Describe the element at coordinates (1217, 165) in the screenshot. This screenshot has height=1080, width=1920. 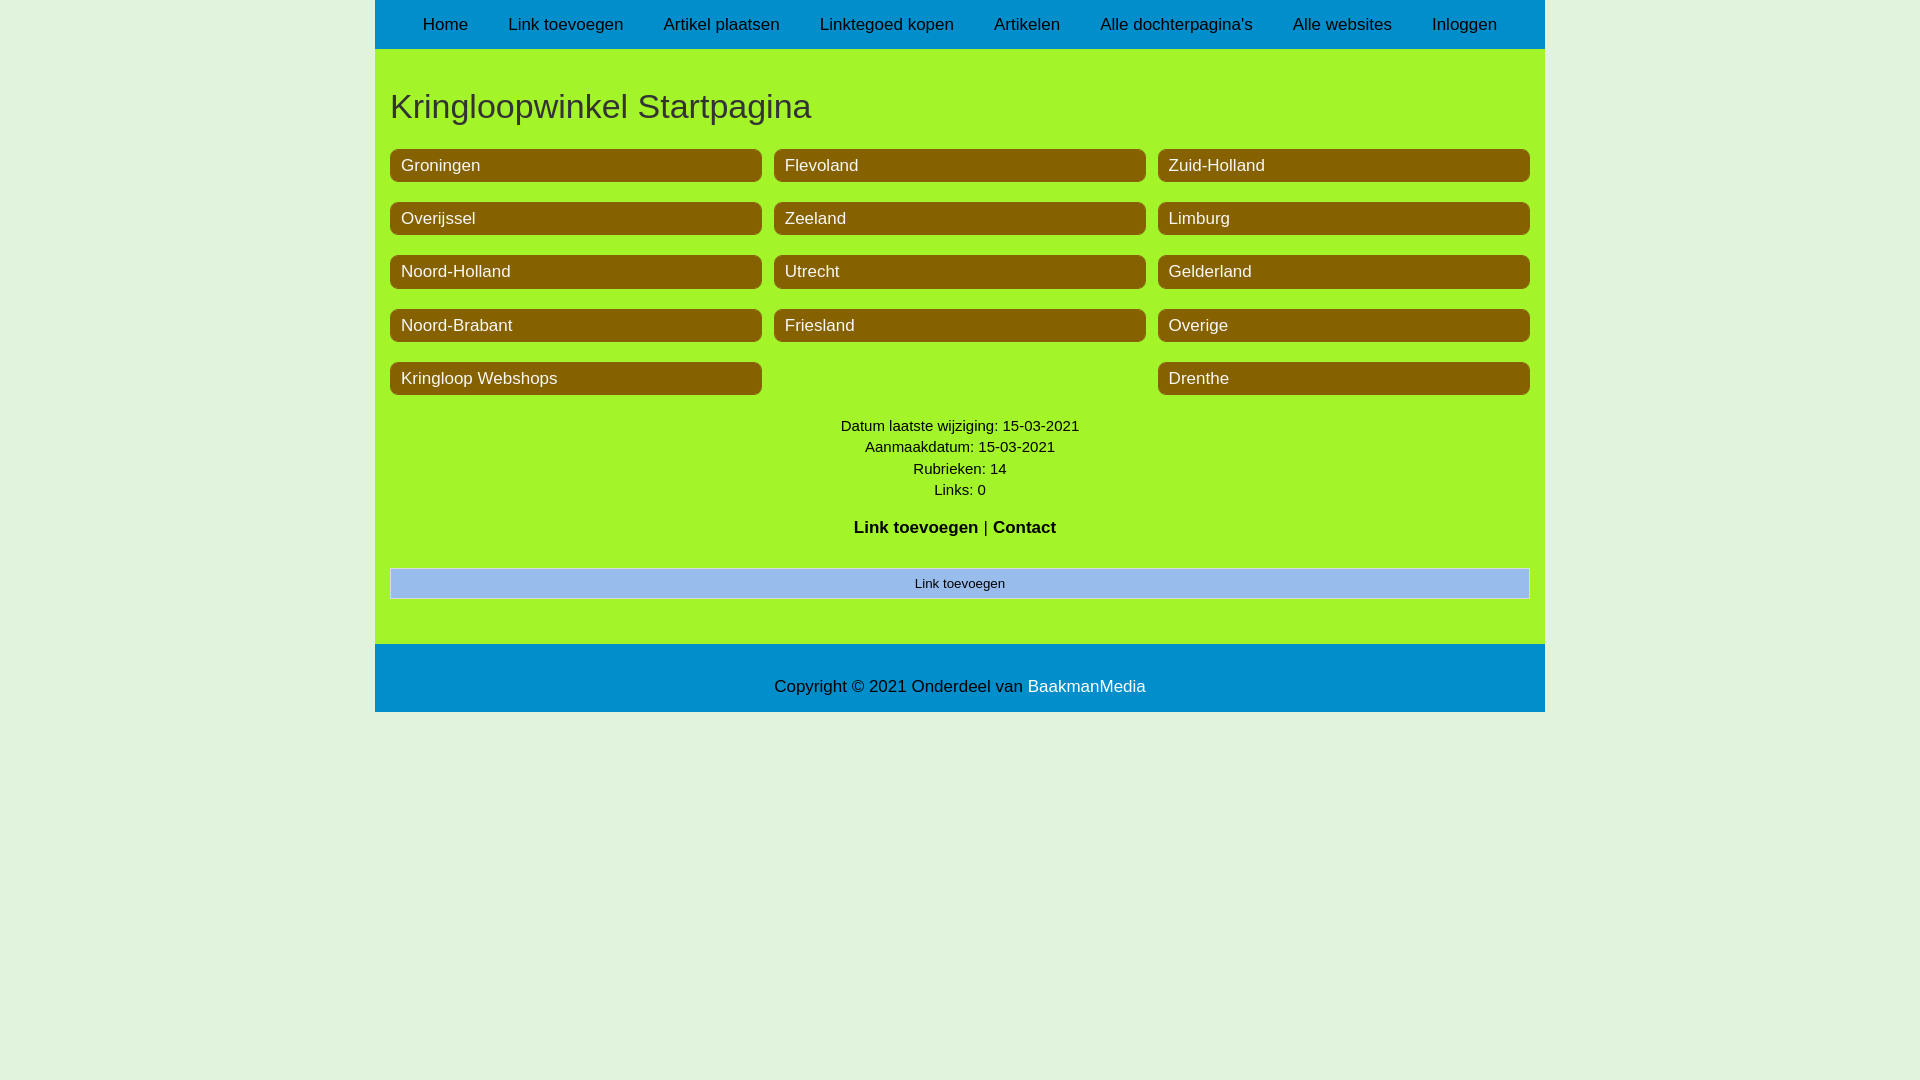
I see `Zuid-Holland` at that location.